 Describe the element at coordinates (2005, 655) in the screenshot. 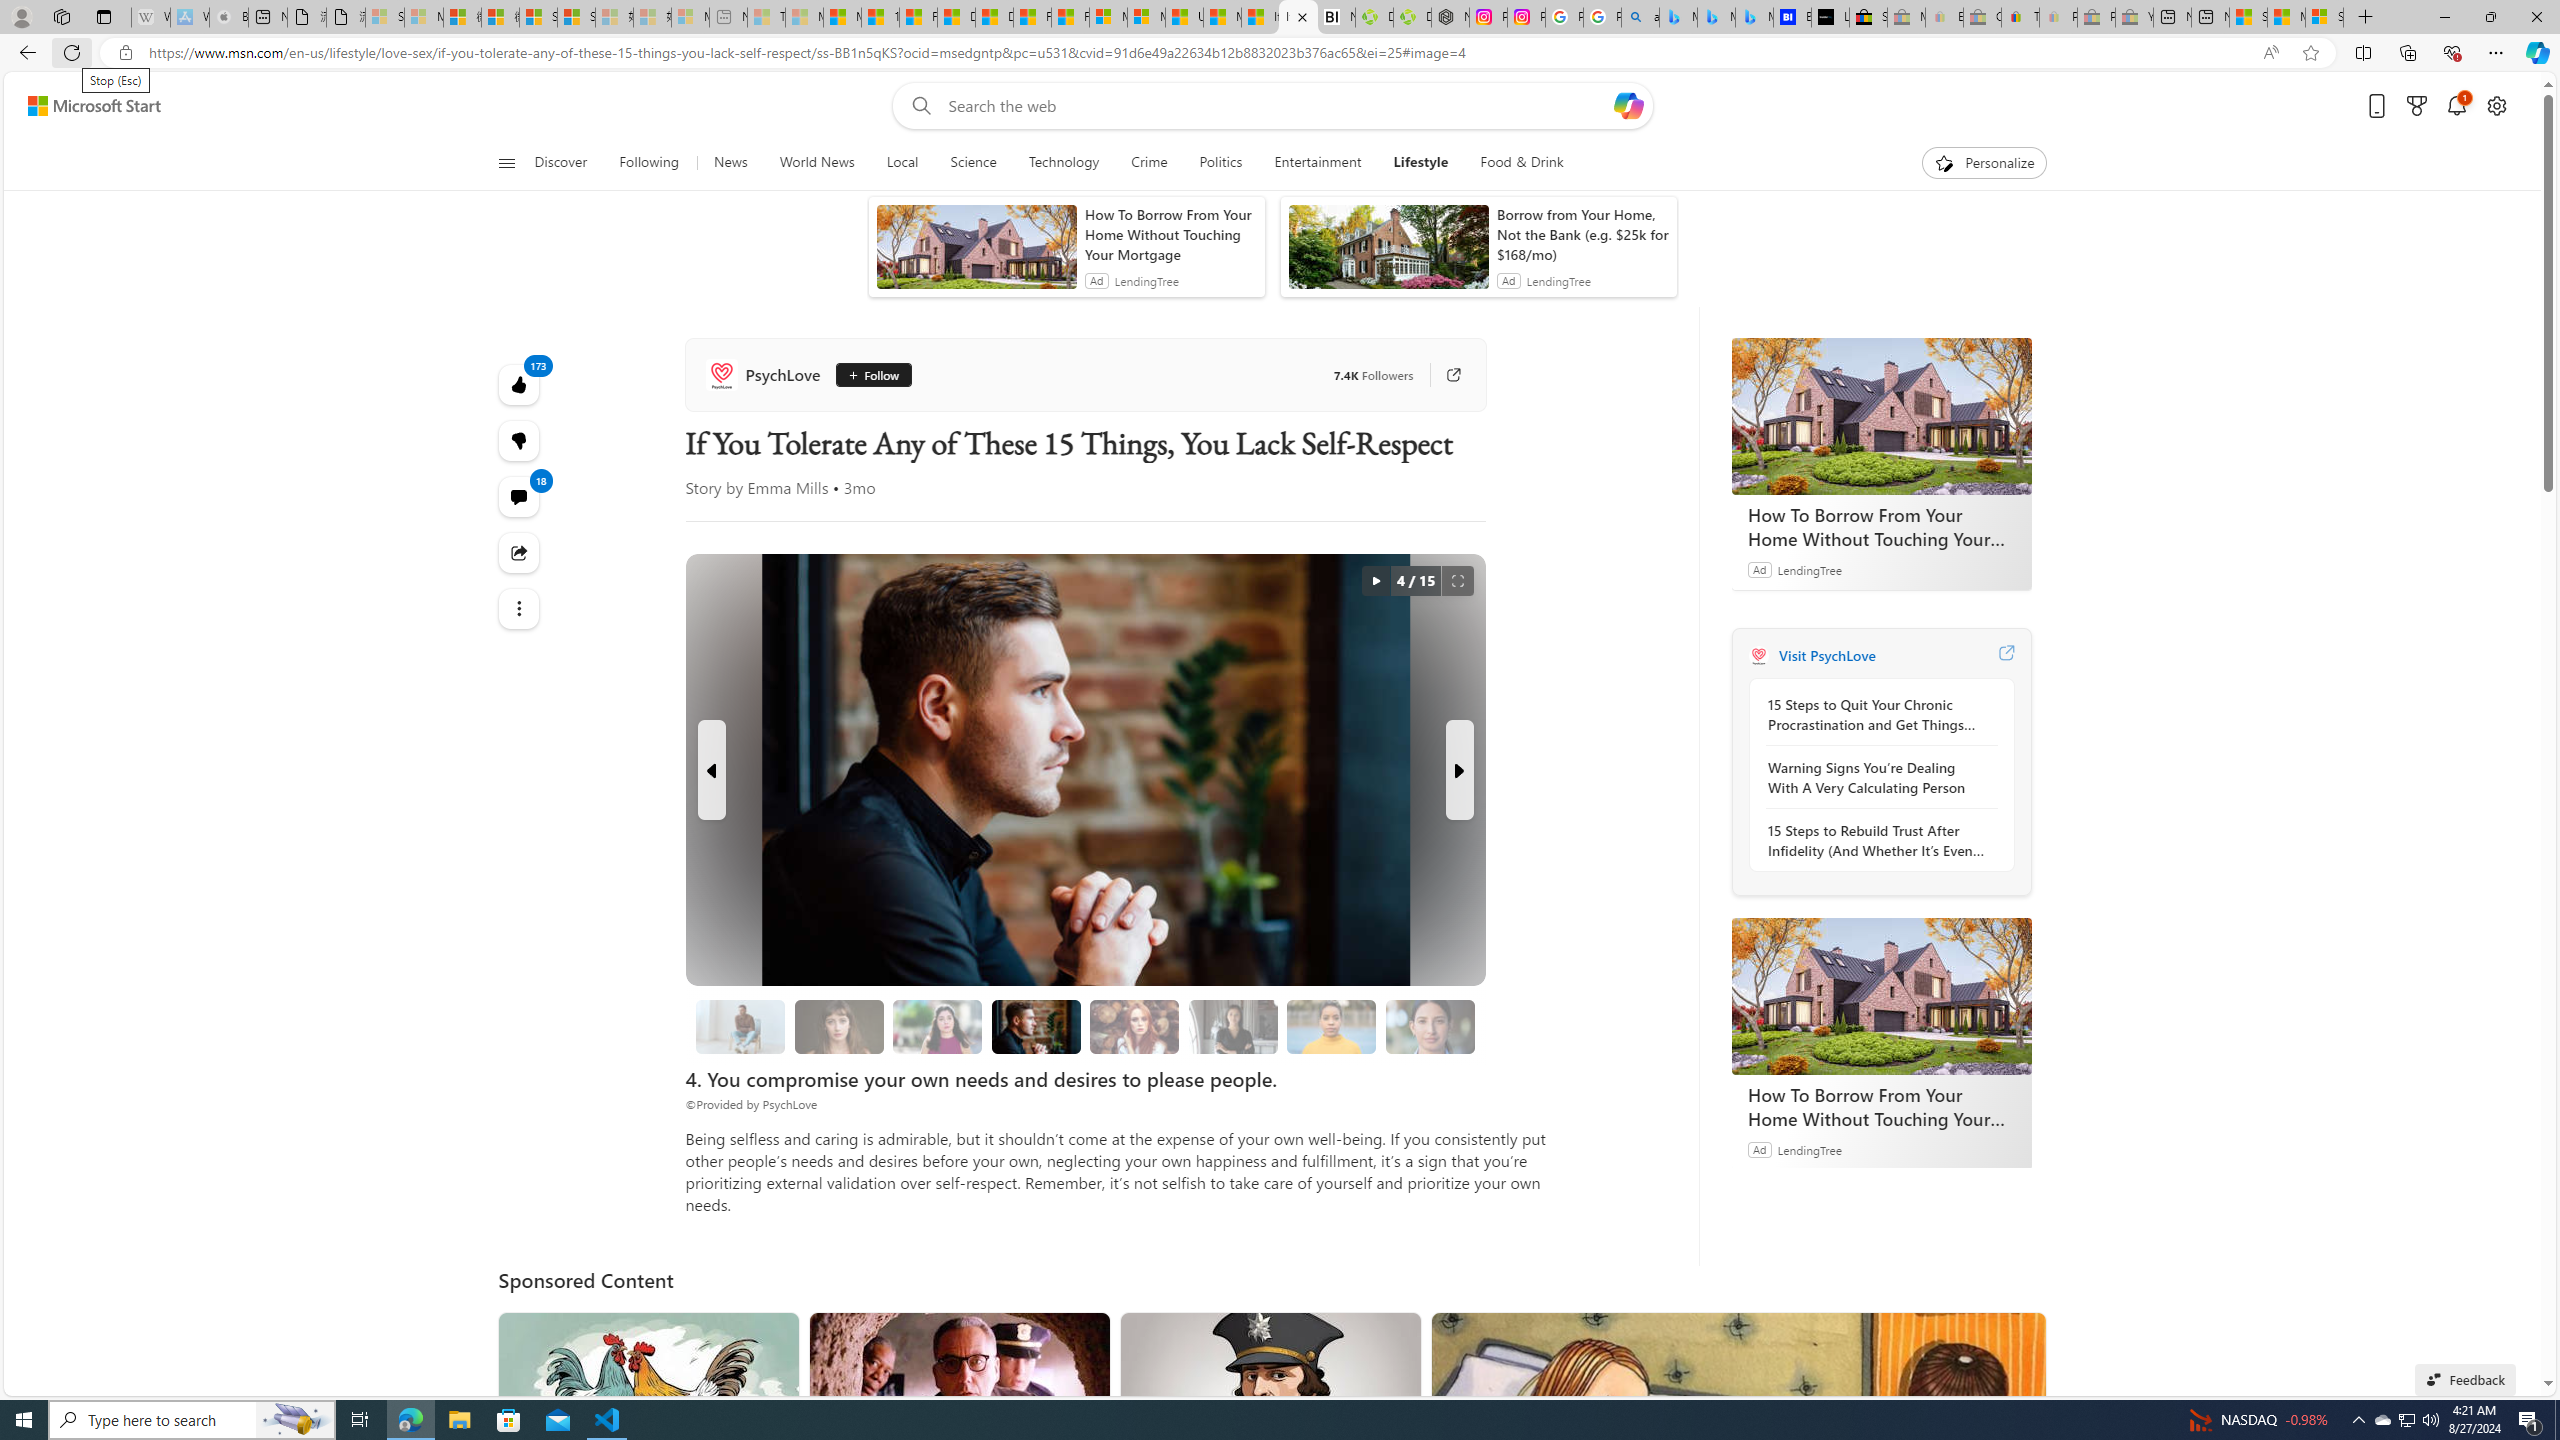

I see `Visit PsychLove website` at that location.